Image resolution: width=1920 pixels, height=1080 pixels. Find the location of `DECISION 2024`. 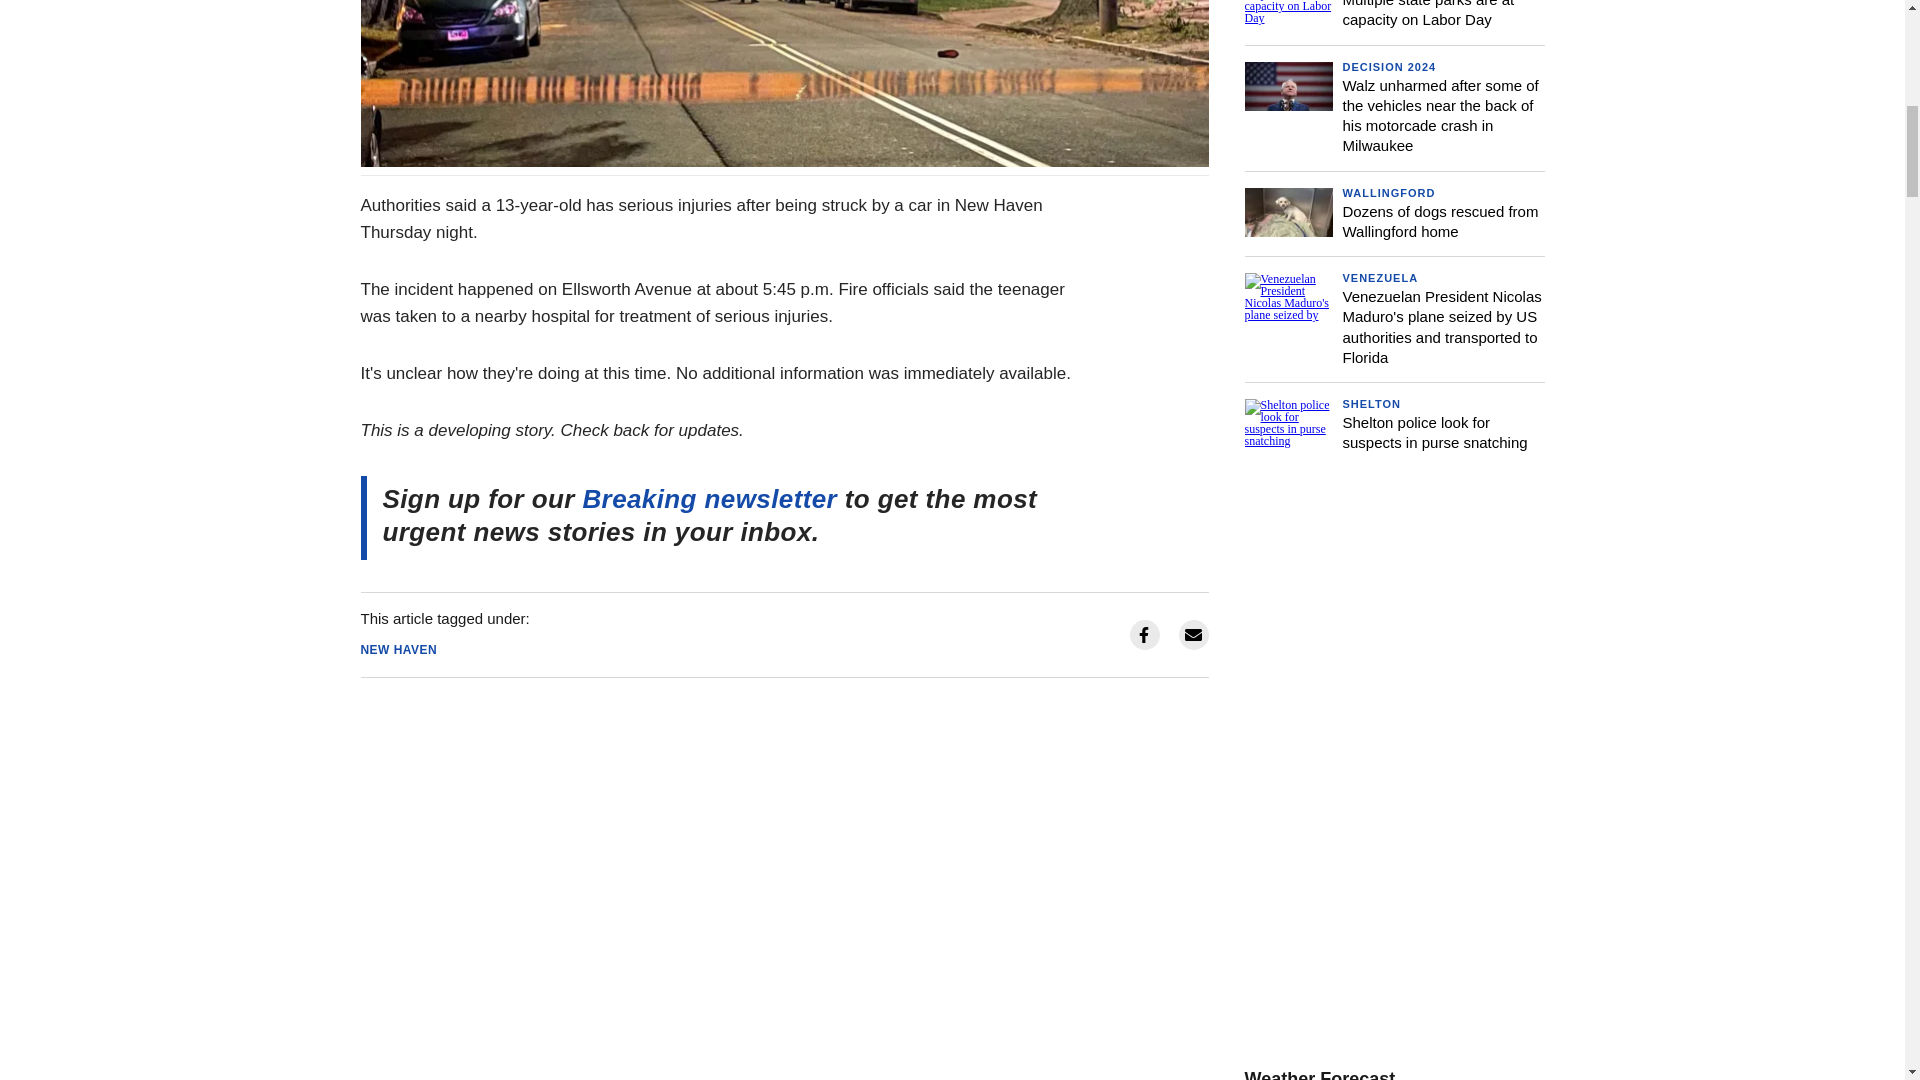

DECISION 2024 is located at coordinates (1389, 66).